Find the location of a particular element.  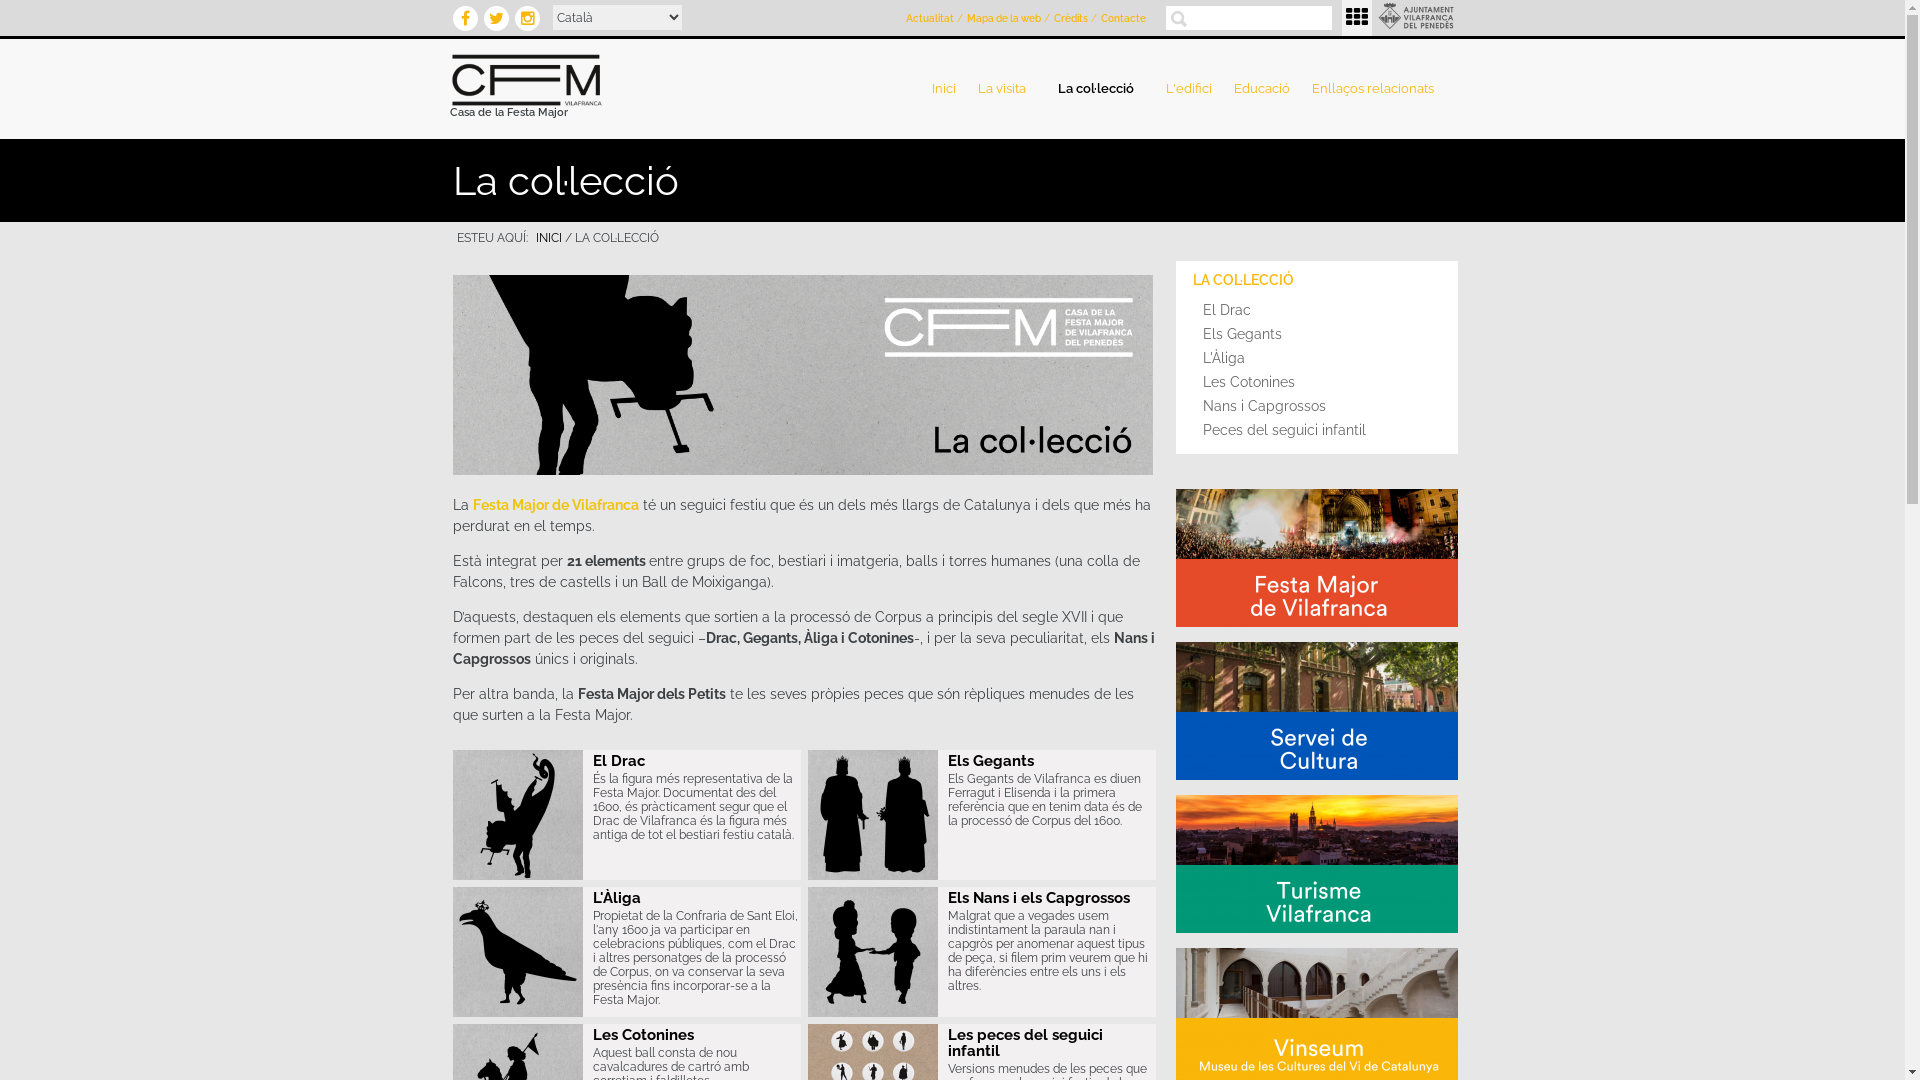

Les Cotonines is located at coordinates (1317, 382).